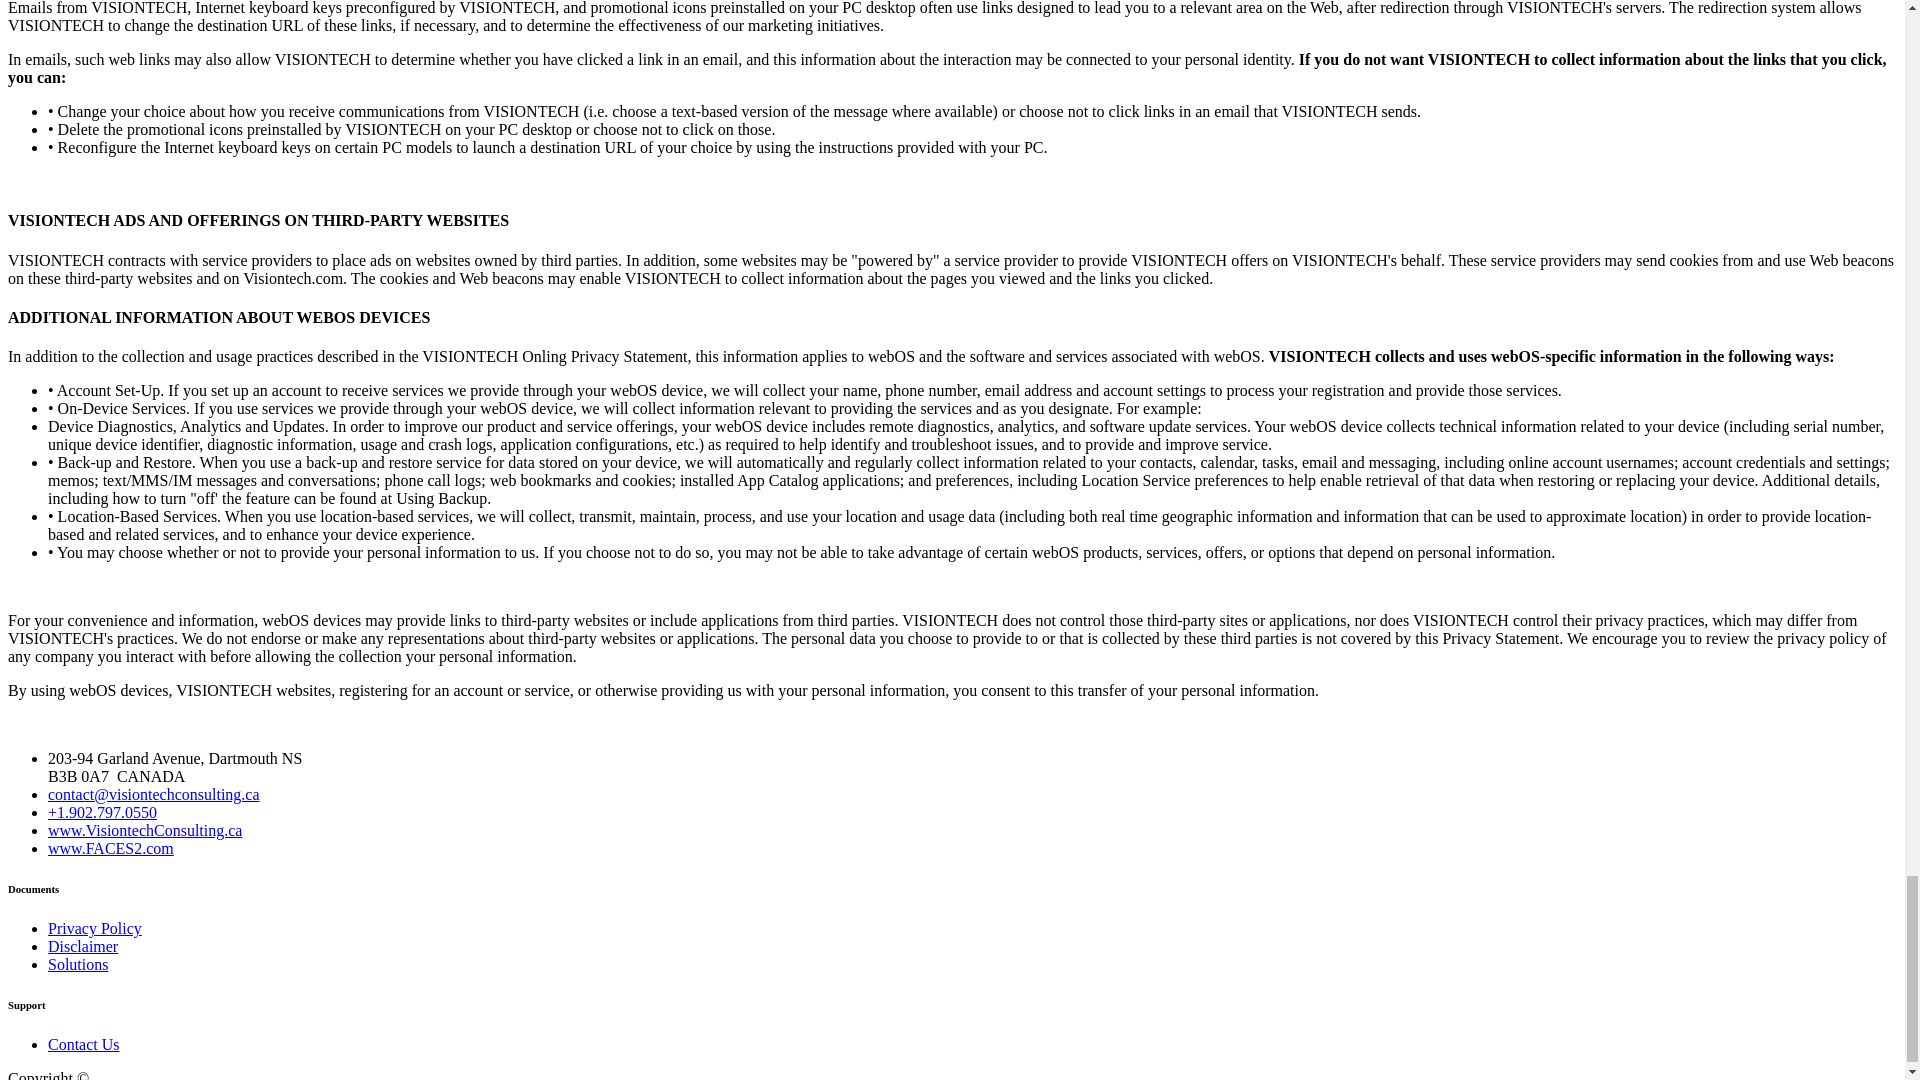  What do you see at coordinates (144, 830) in the screenshot?
I see `www.VisiontechConsulting.ca` at bounding box center [144, 830].